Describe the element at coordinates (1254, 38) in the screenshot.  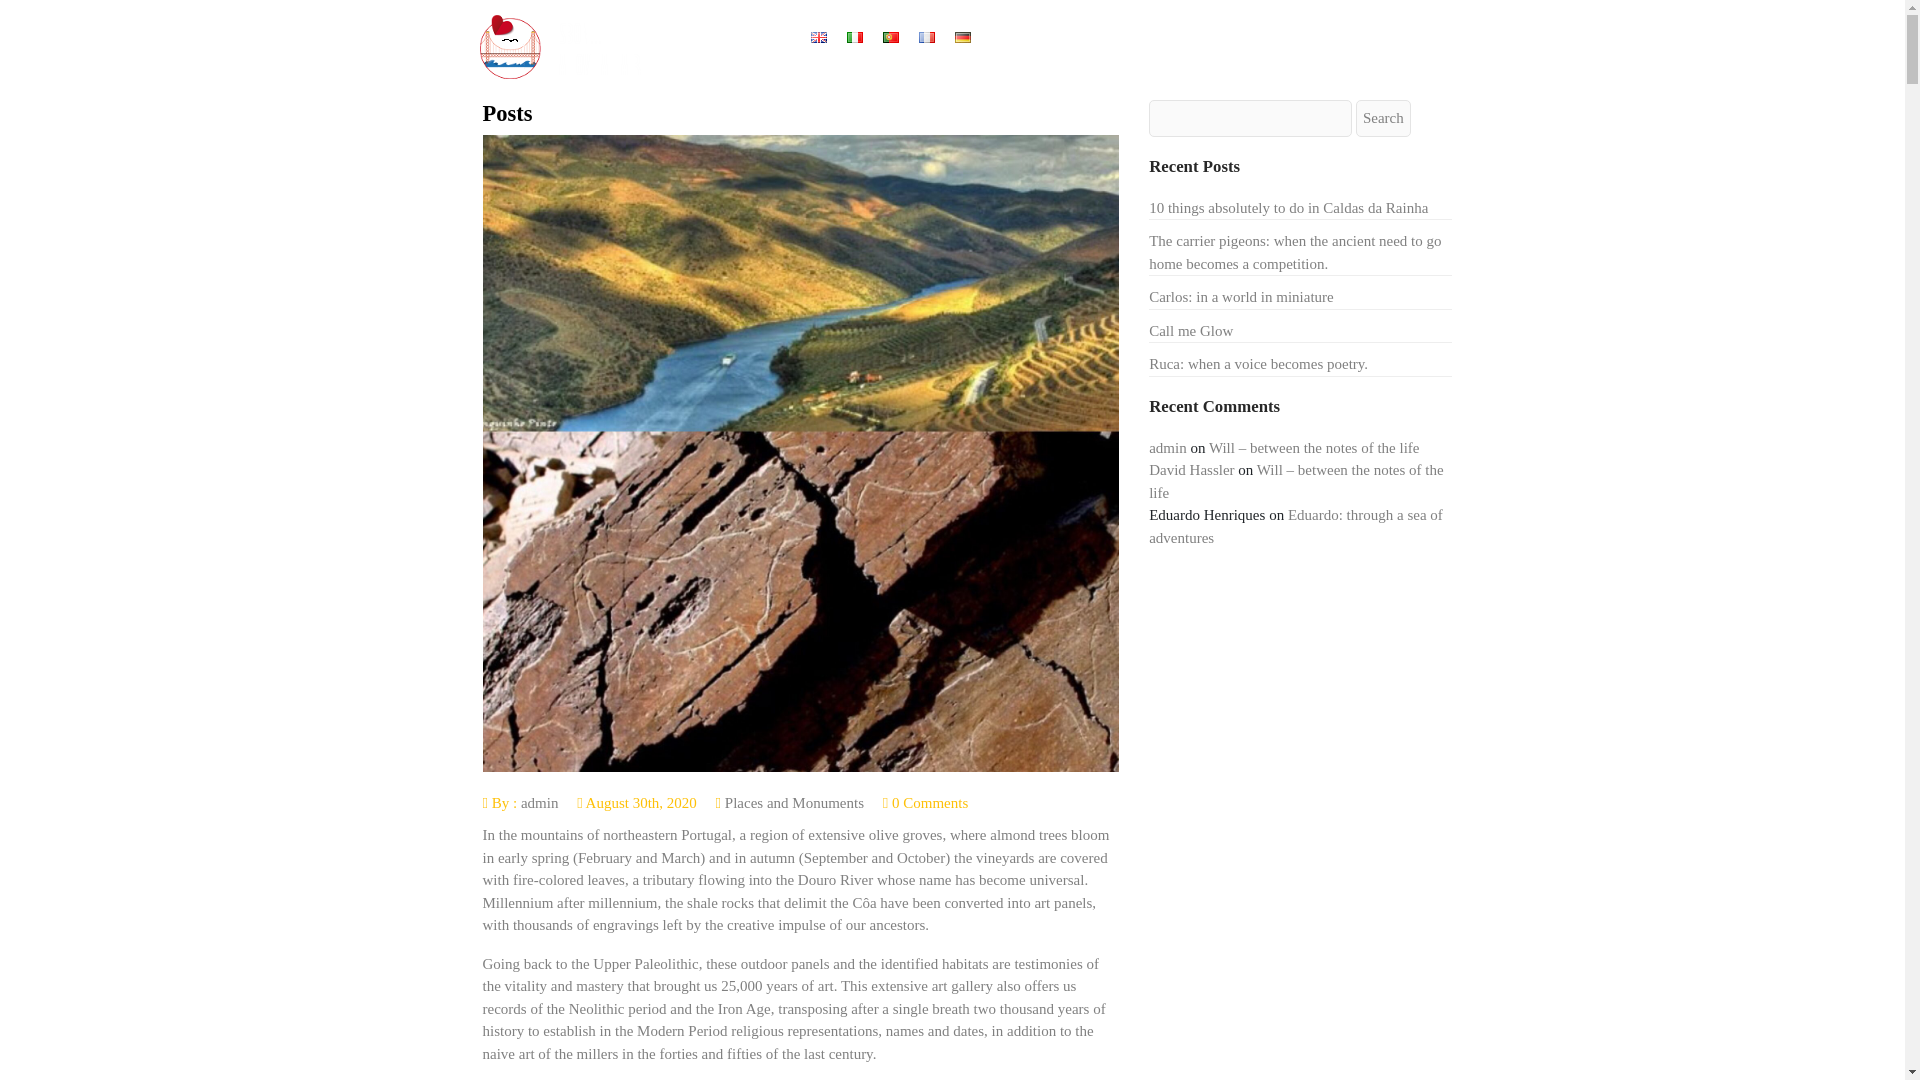
I see `Tailor-made trip` at that location.